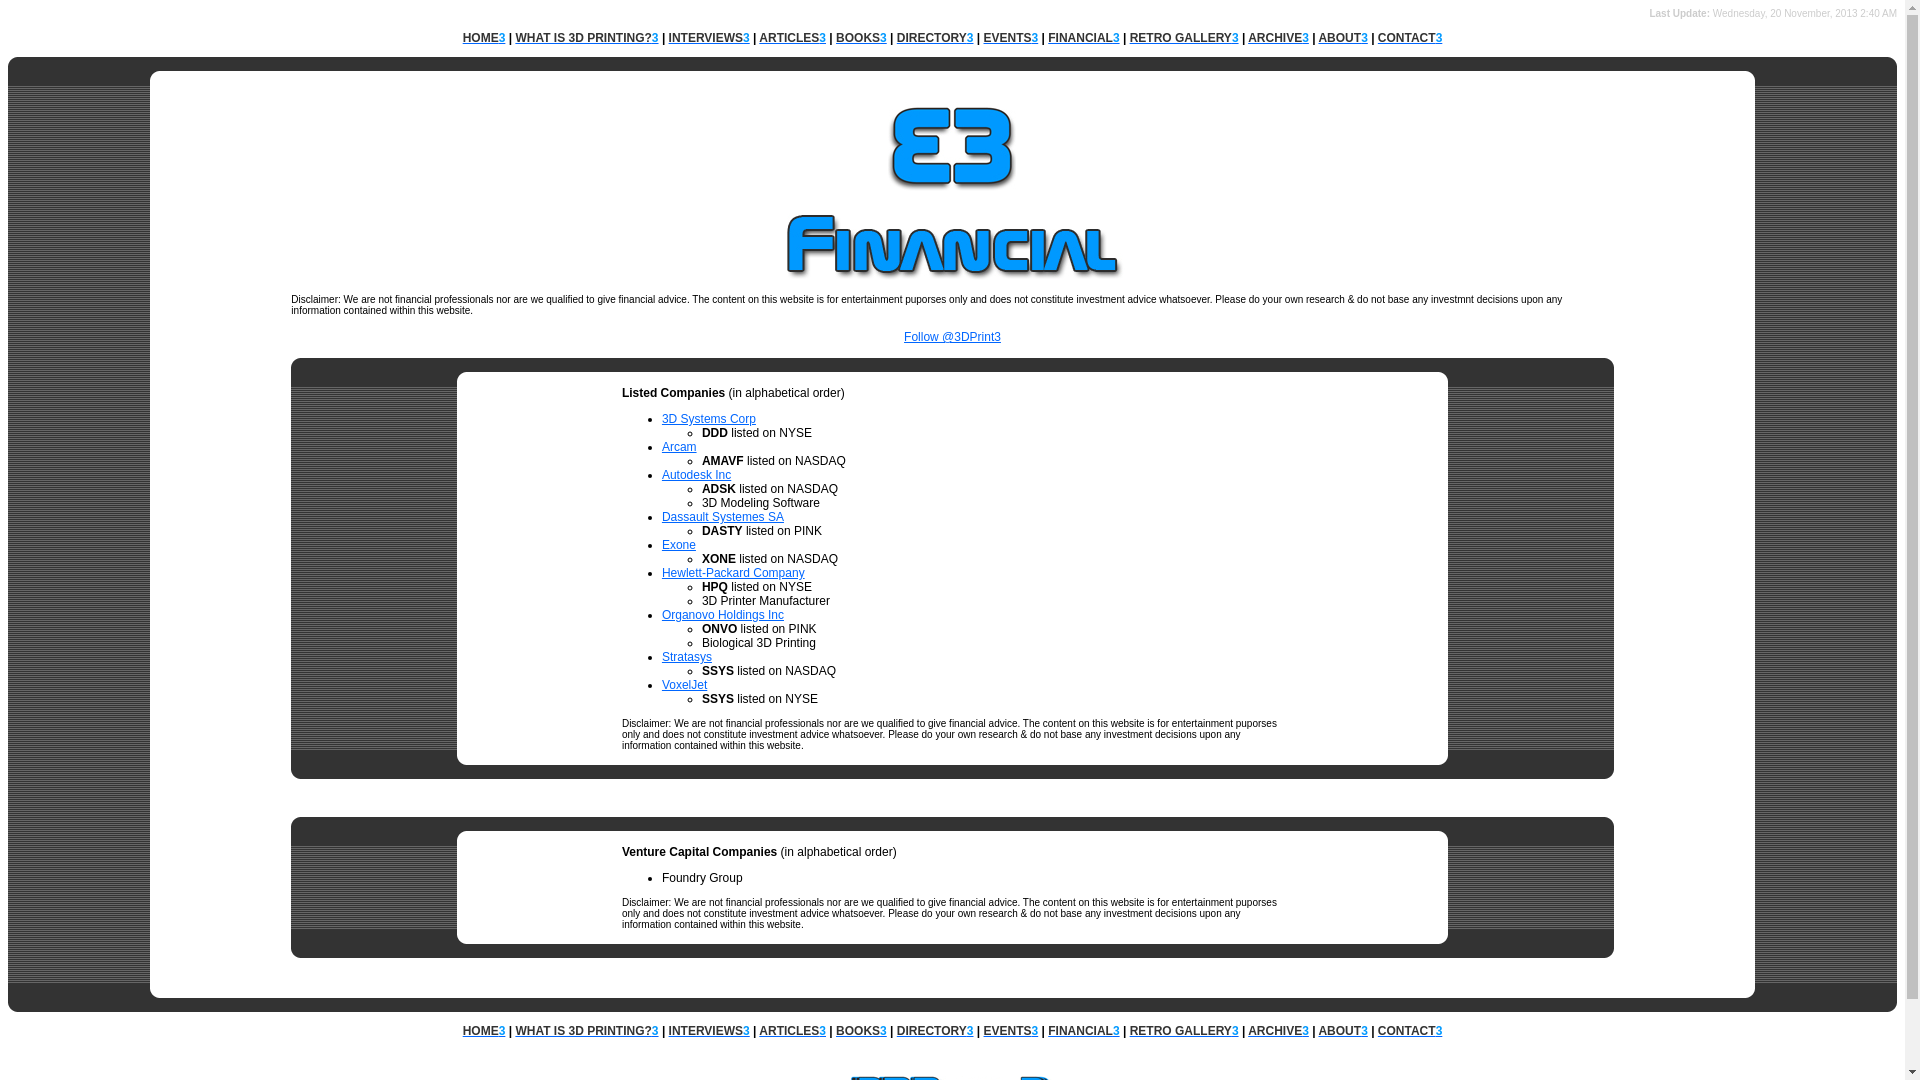 The height and width of the screenshot is (1080, 1920). What do you see at coordinates (936, 38) in the screenshot?
I see `DIRECTORY3` at bounding box center [936, 38].